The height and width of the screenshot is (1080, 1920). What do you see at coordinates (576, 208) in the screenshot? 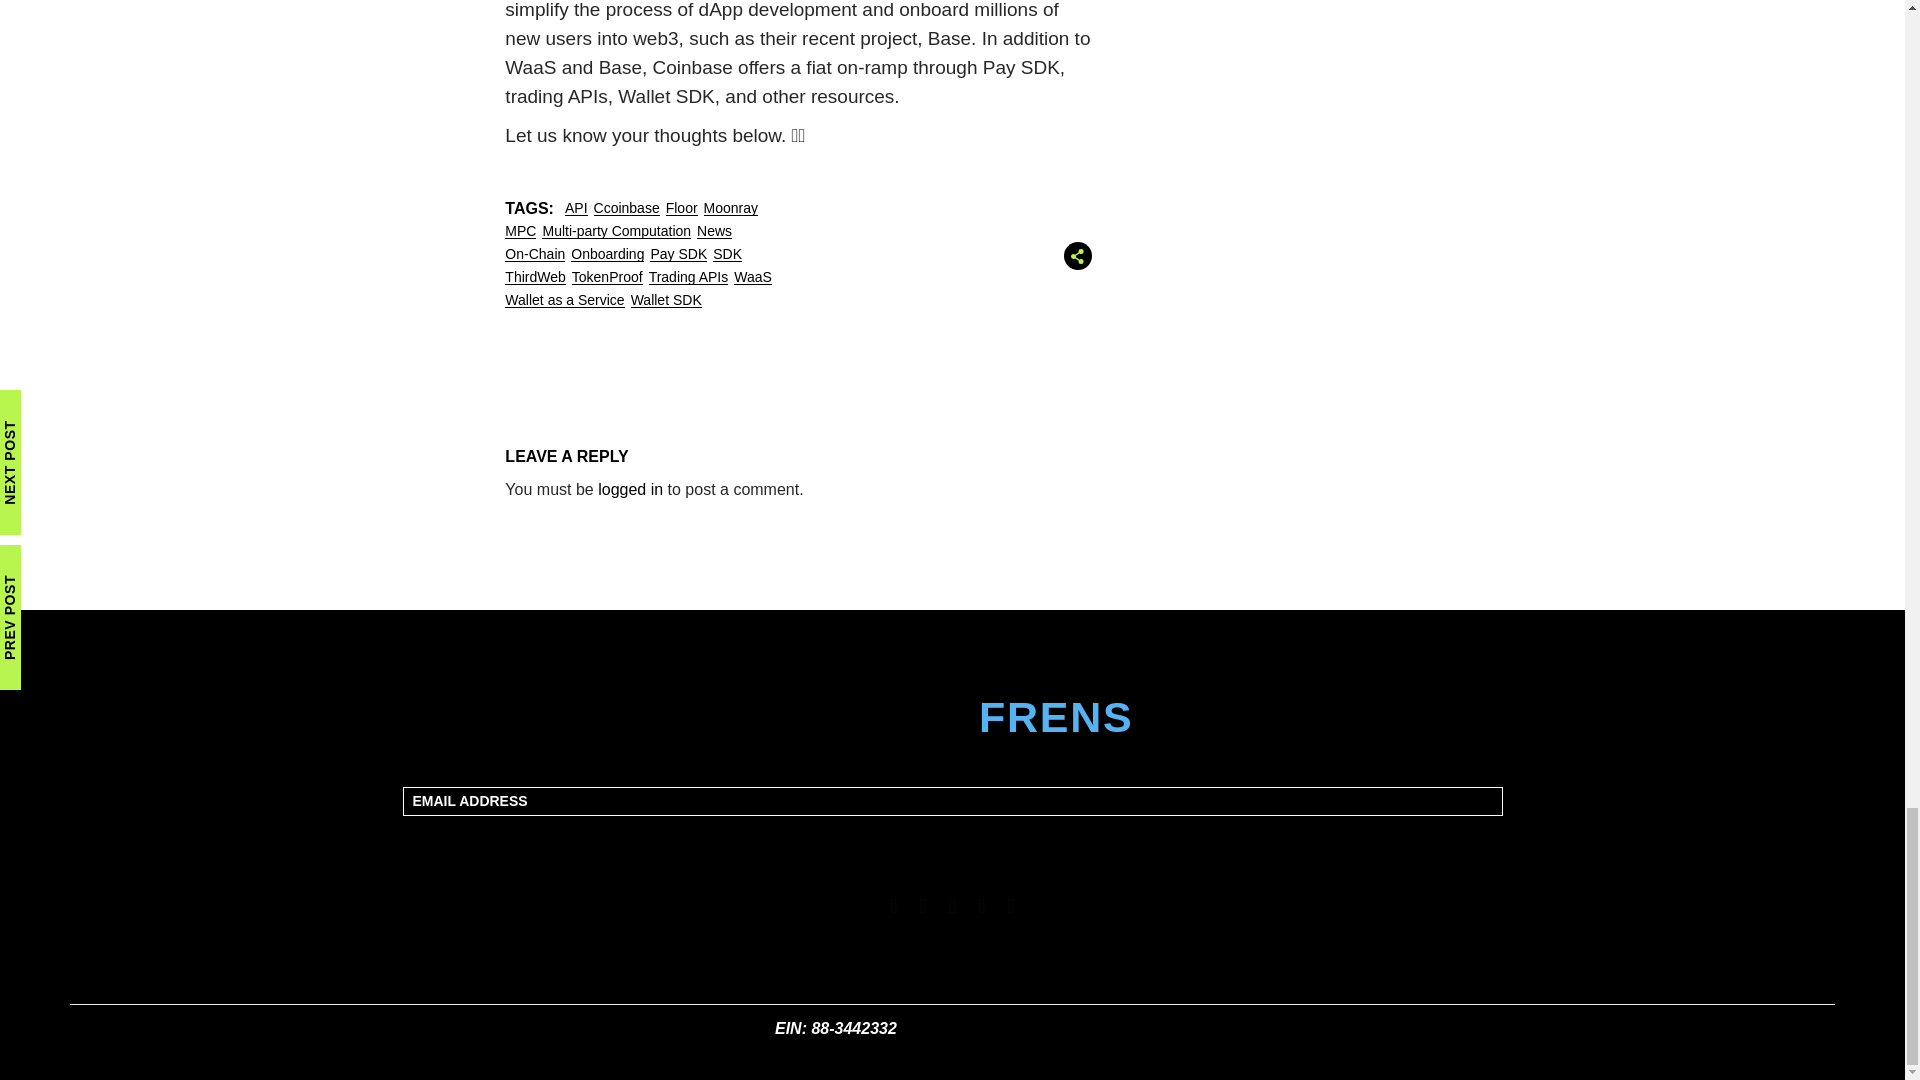
I see `API` at bounding box center [576, 208].